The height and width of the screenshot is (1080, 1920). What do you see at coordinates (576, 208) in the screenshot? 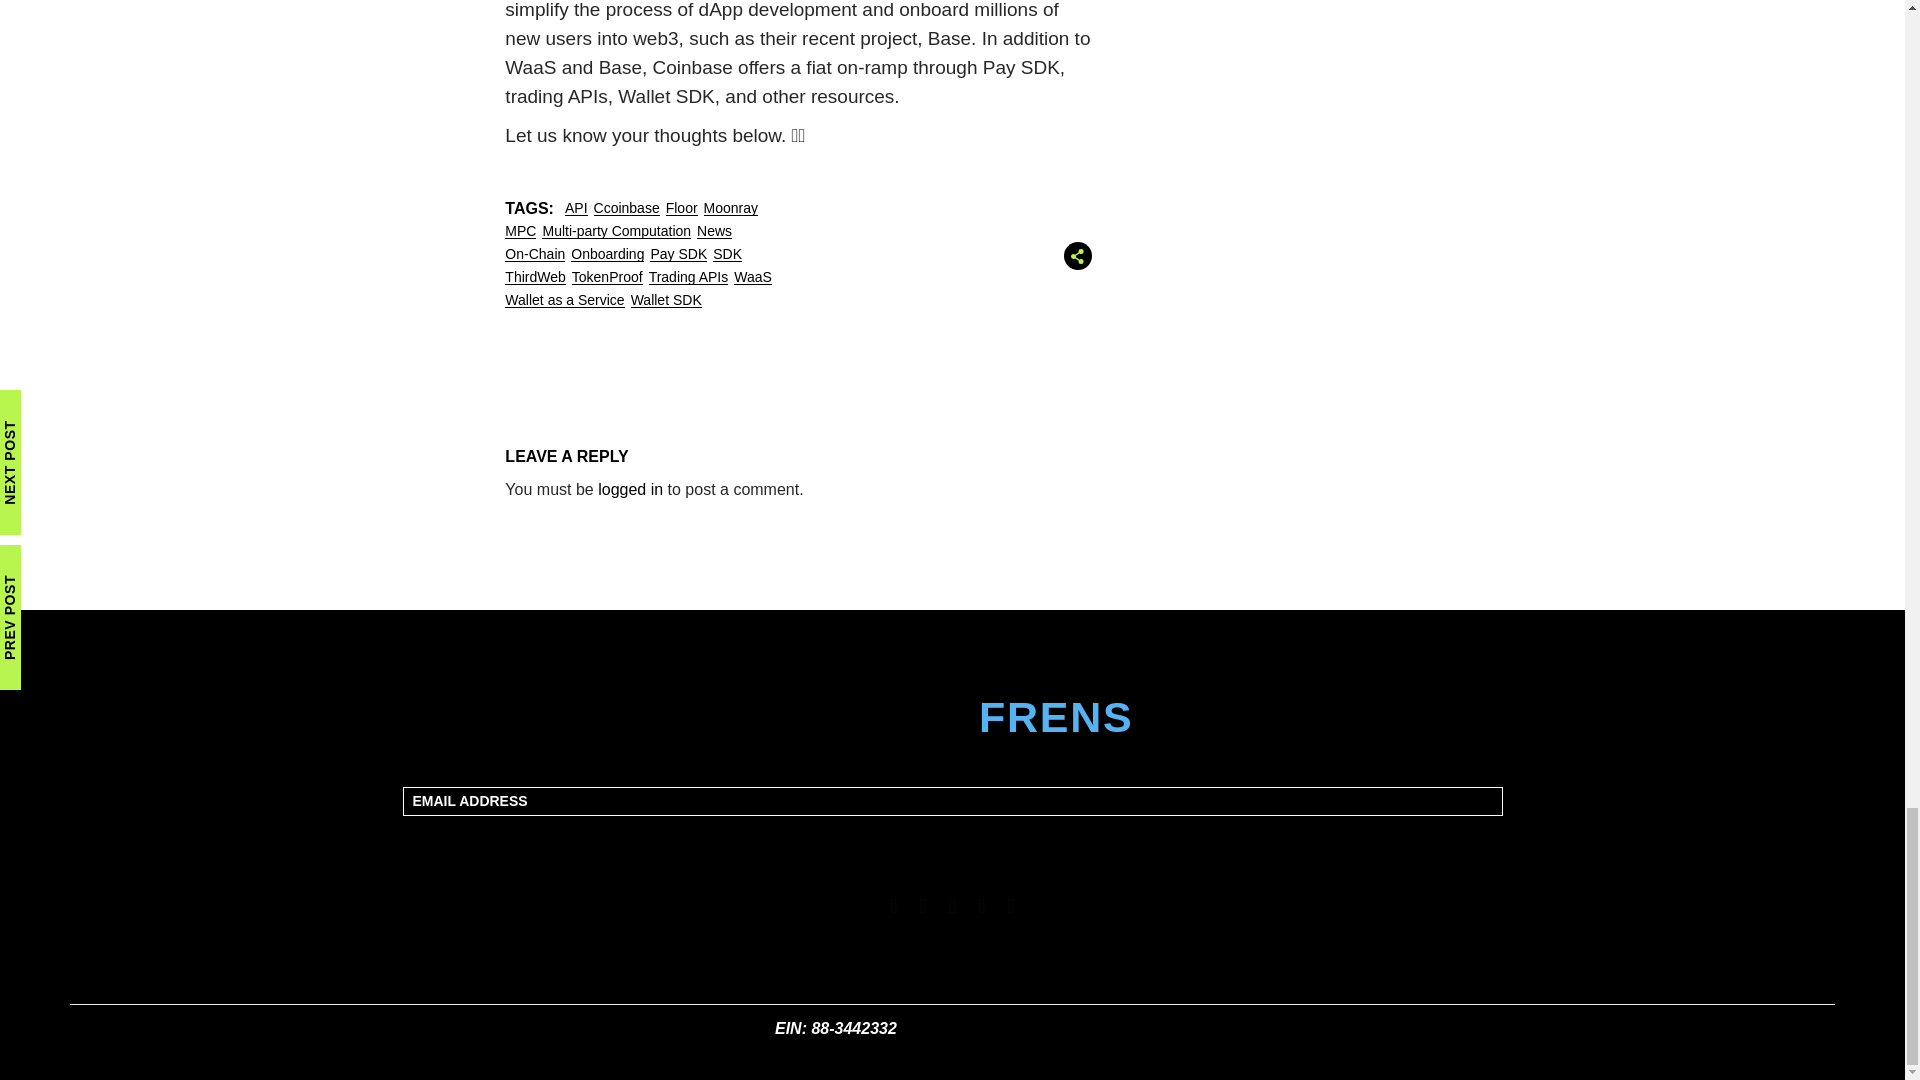
I see `API` at bounding box center [576, 208].